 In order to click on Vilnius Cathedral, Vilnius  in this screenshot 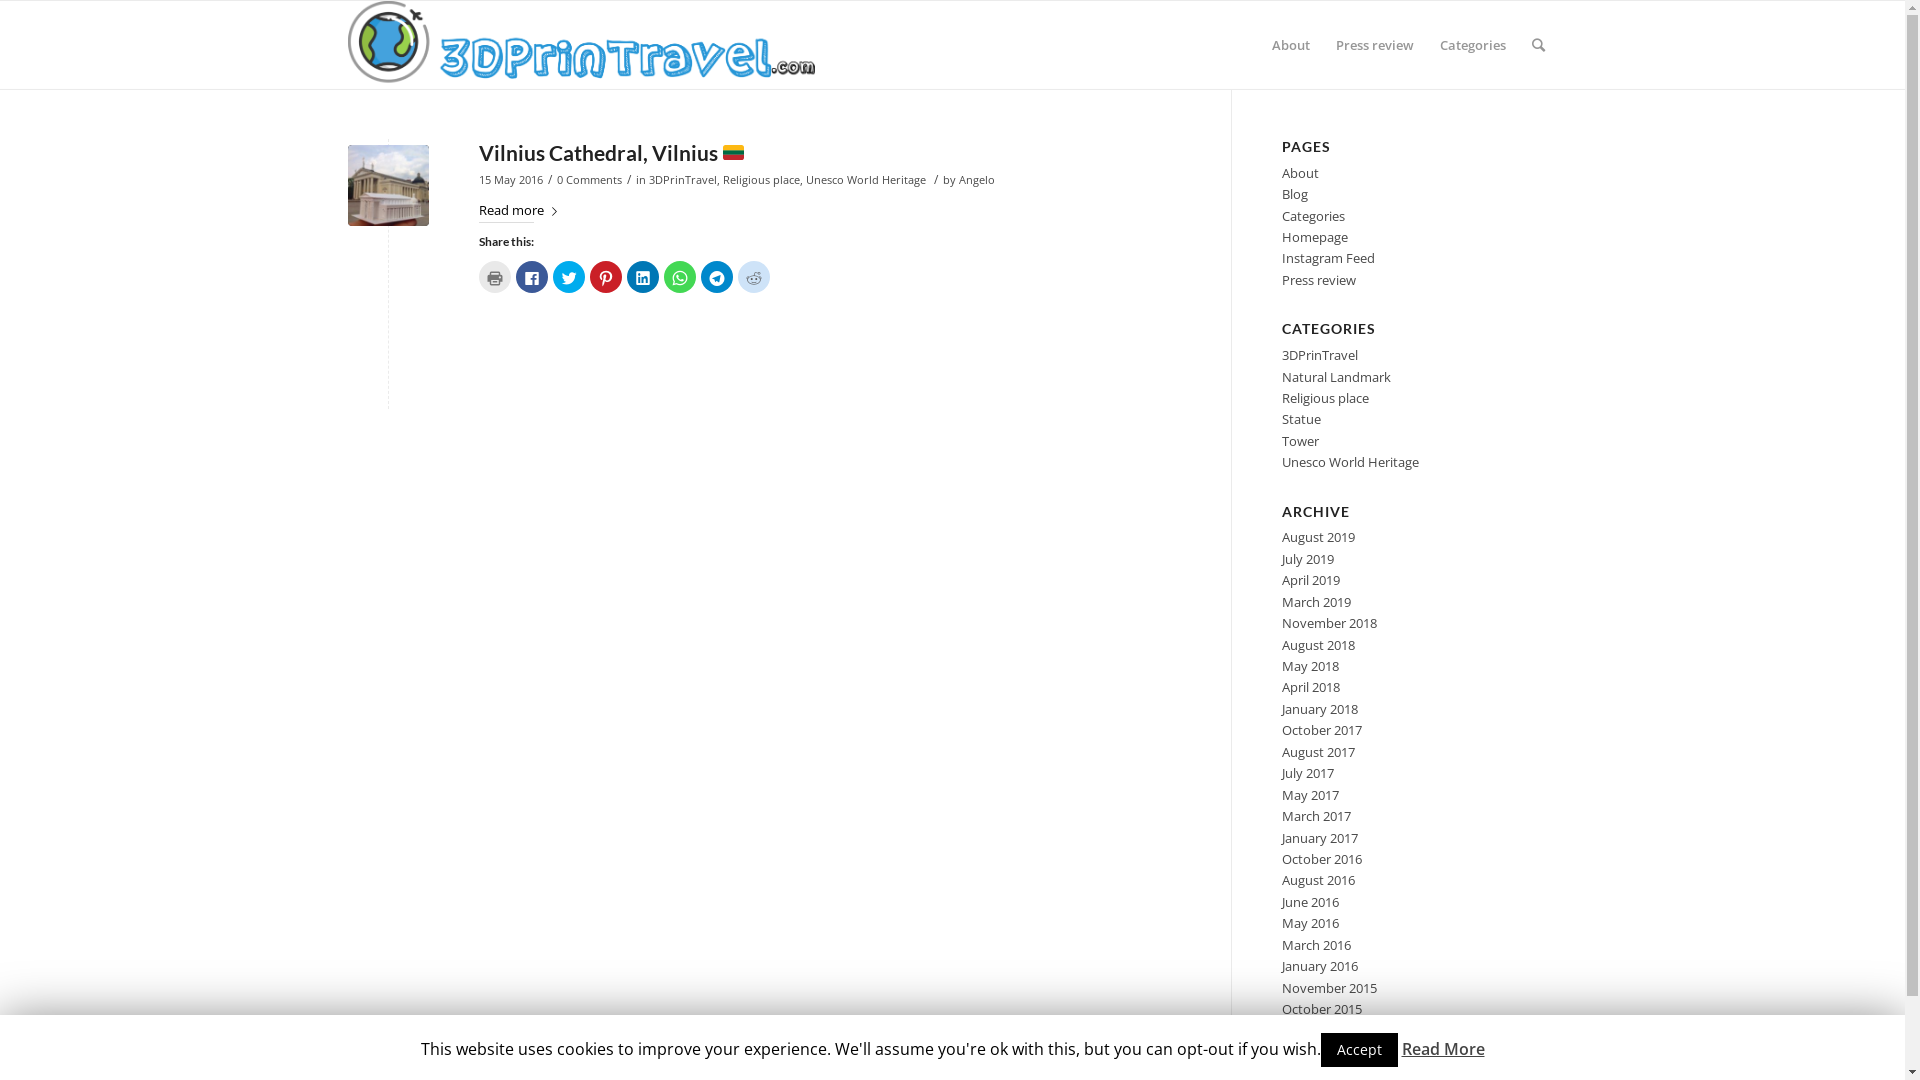, I will do `click(612, 152)`.